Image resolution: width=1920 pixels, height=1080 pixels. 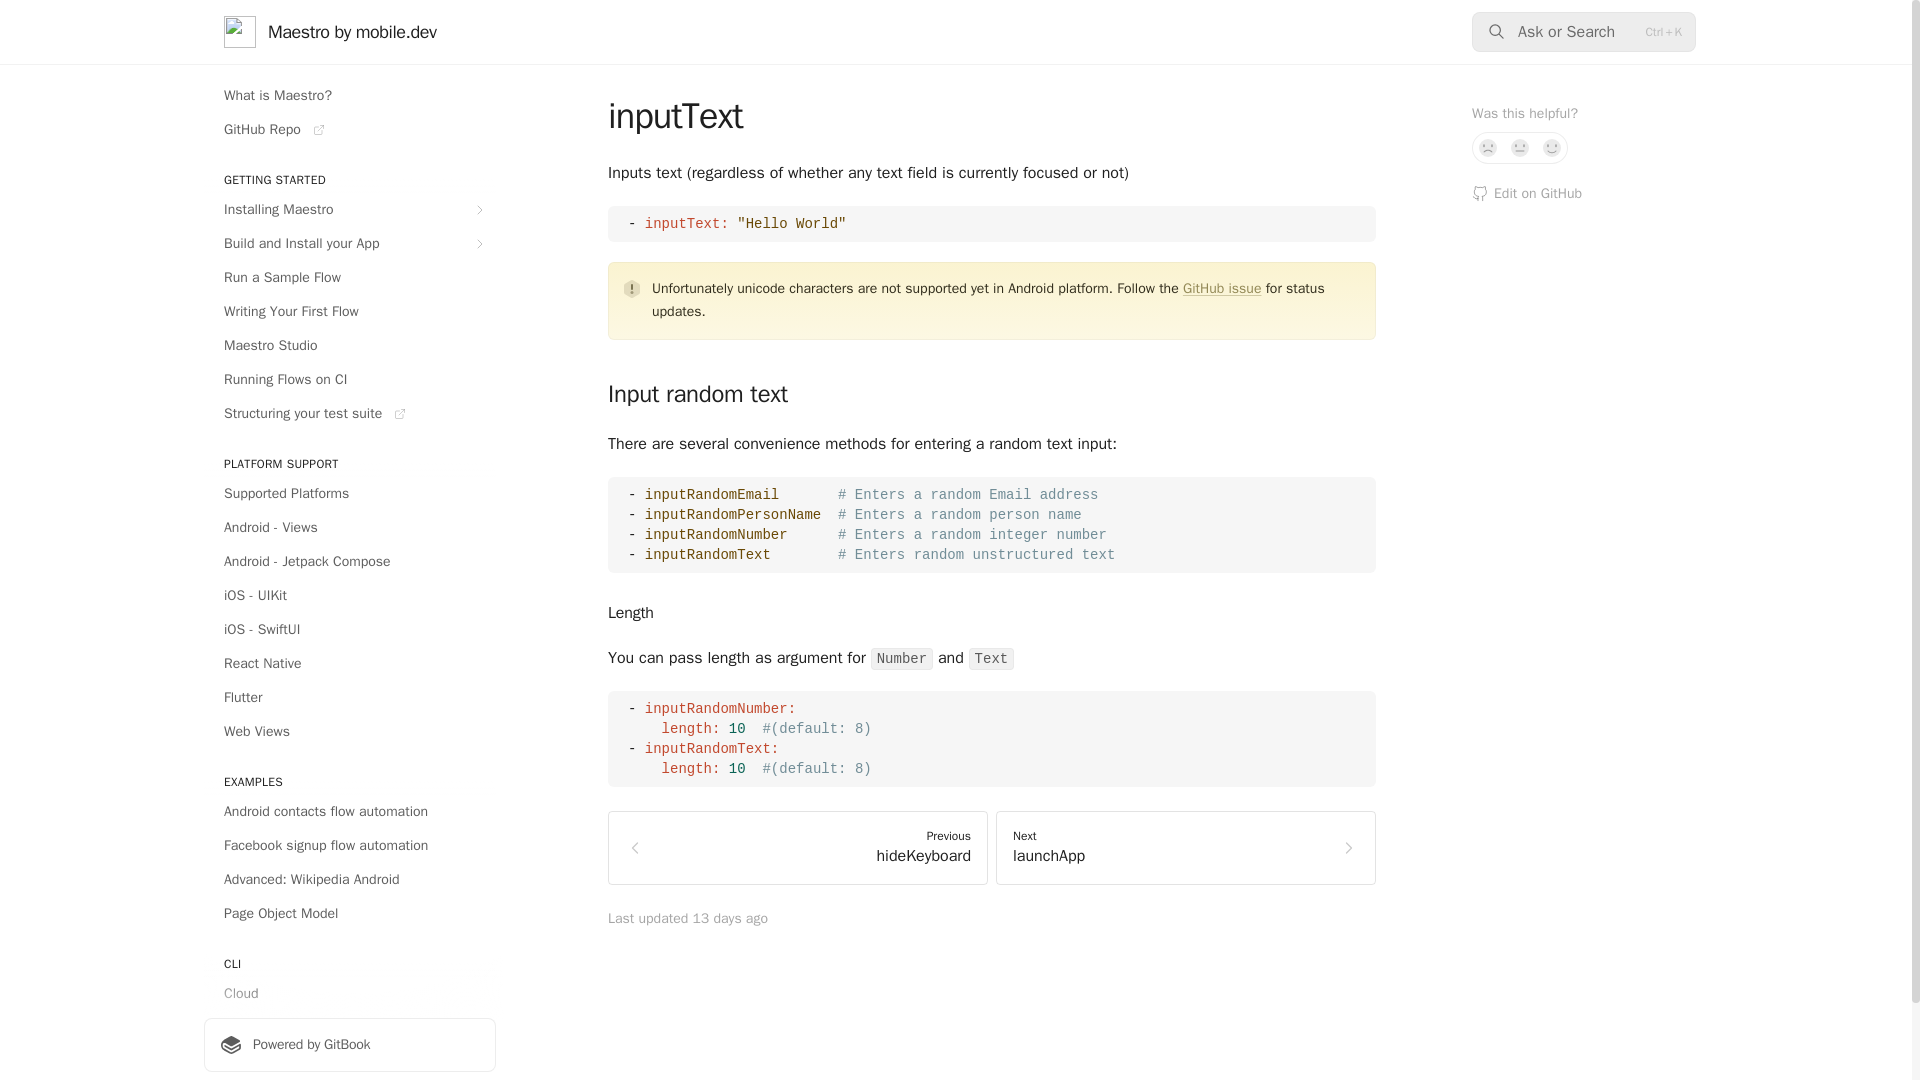 I want to click on Maestro by mobile.dev, so click(x=330, y=32).